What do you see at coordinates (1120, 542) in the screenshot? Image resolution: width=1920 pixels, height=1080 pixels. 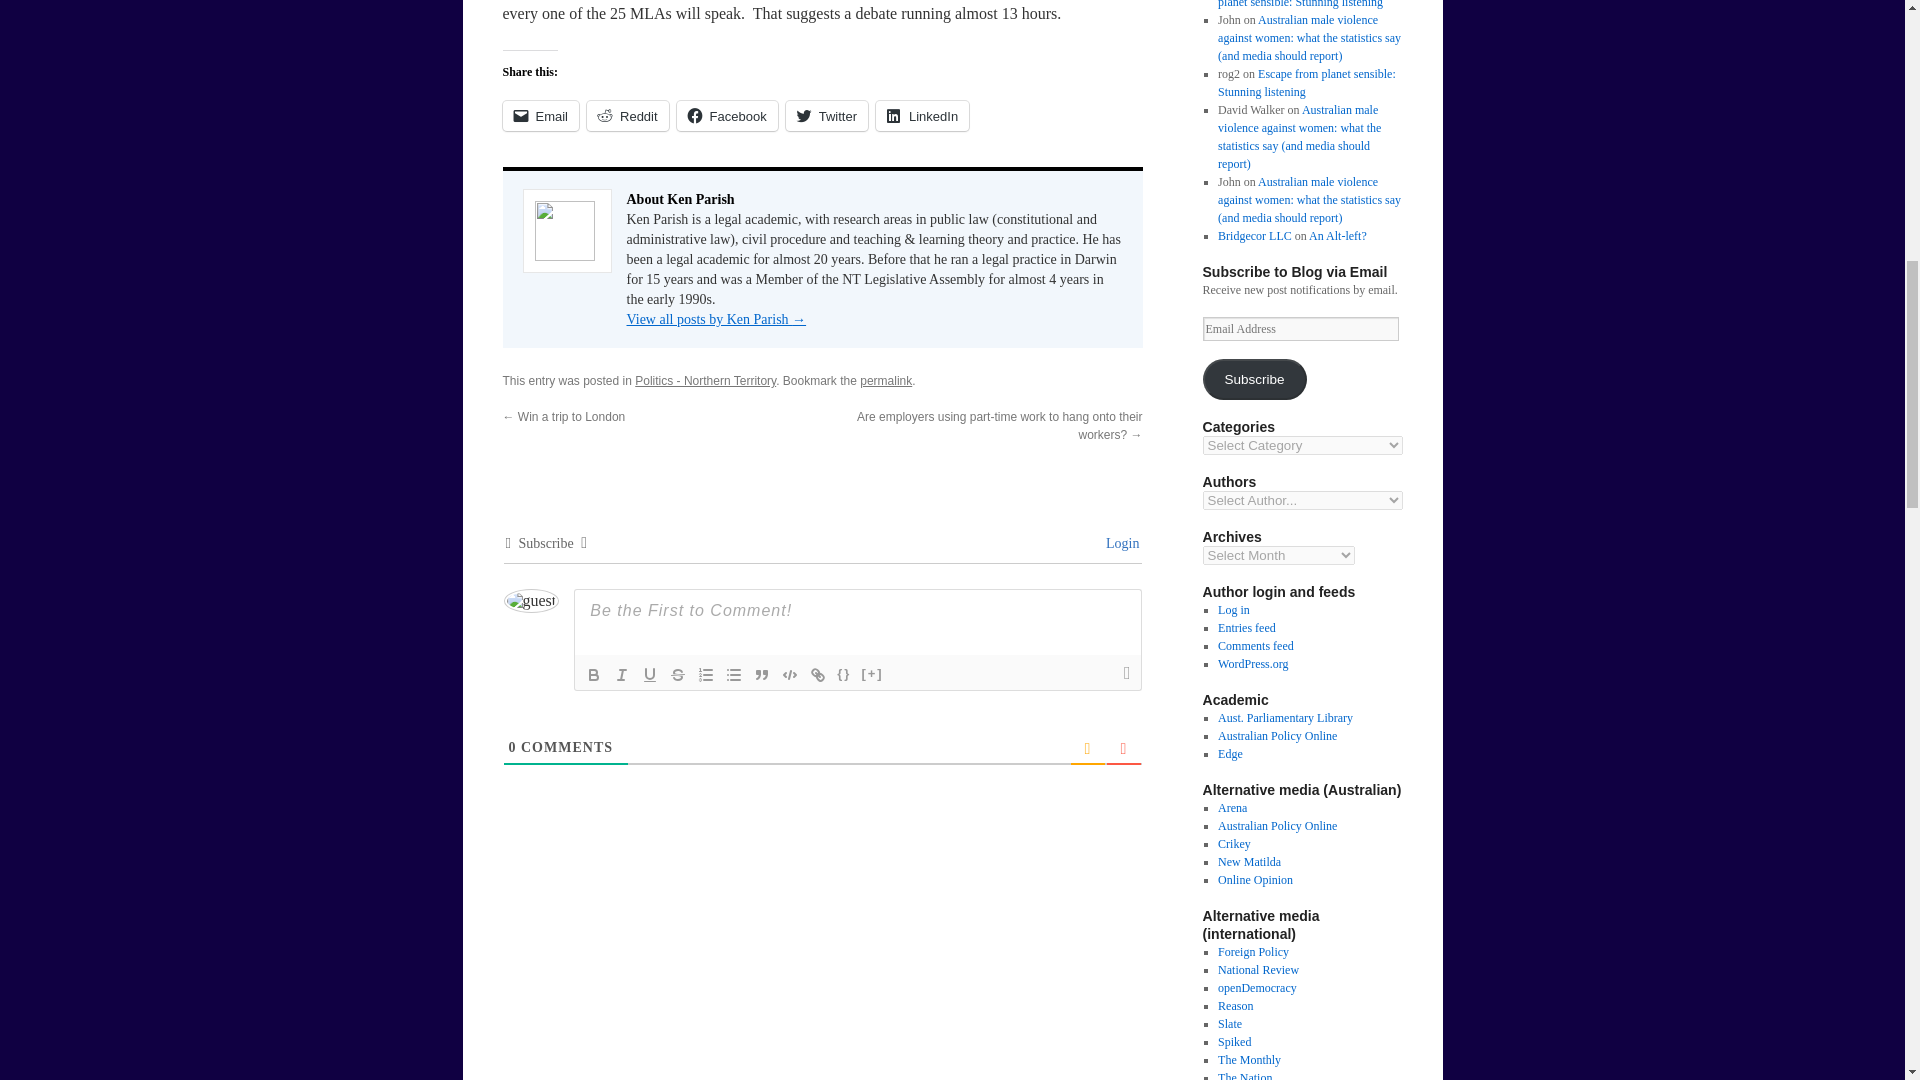 I see `Login` at bounding box center [1120, 542].